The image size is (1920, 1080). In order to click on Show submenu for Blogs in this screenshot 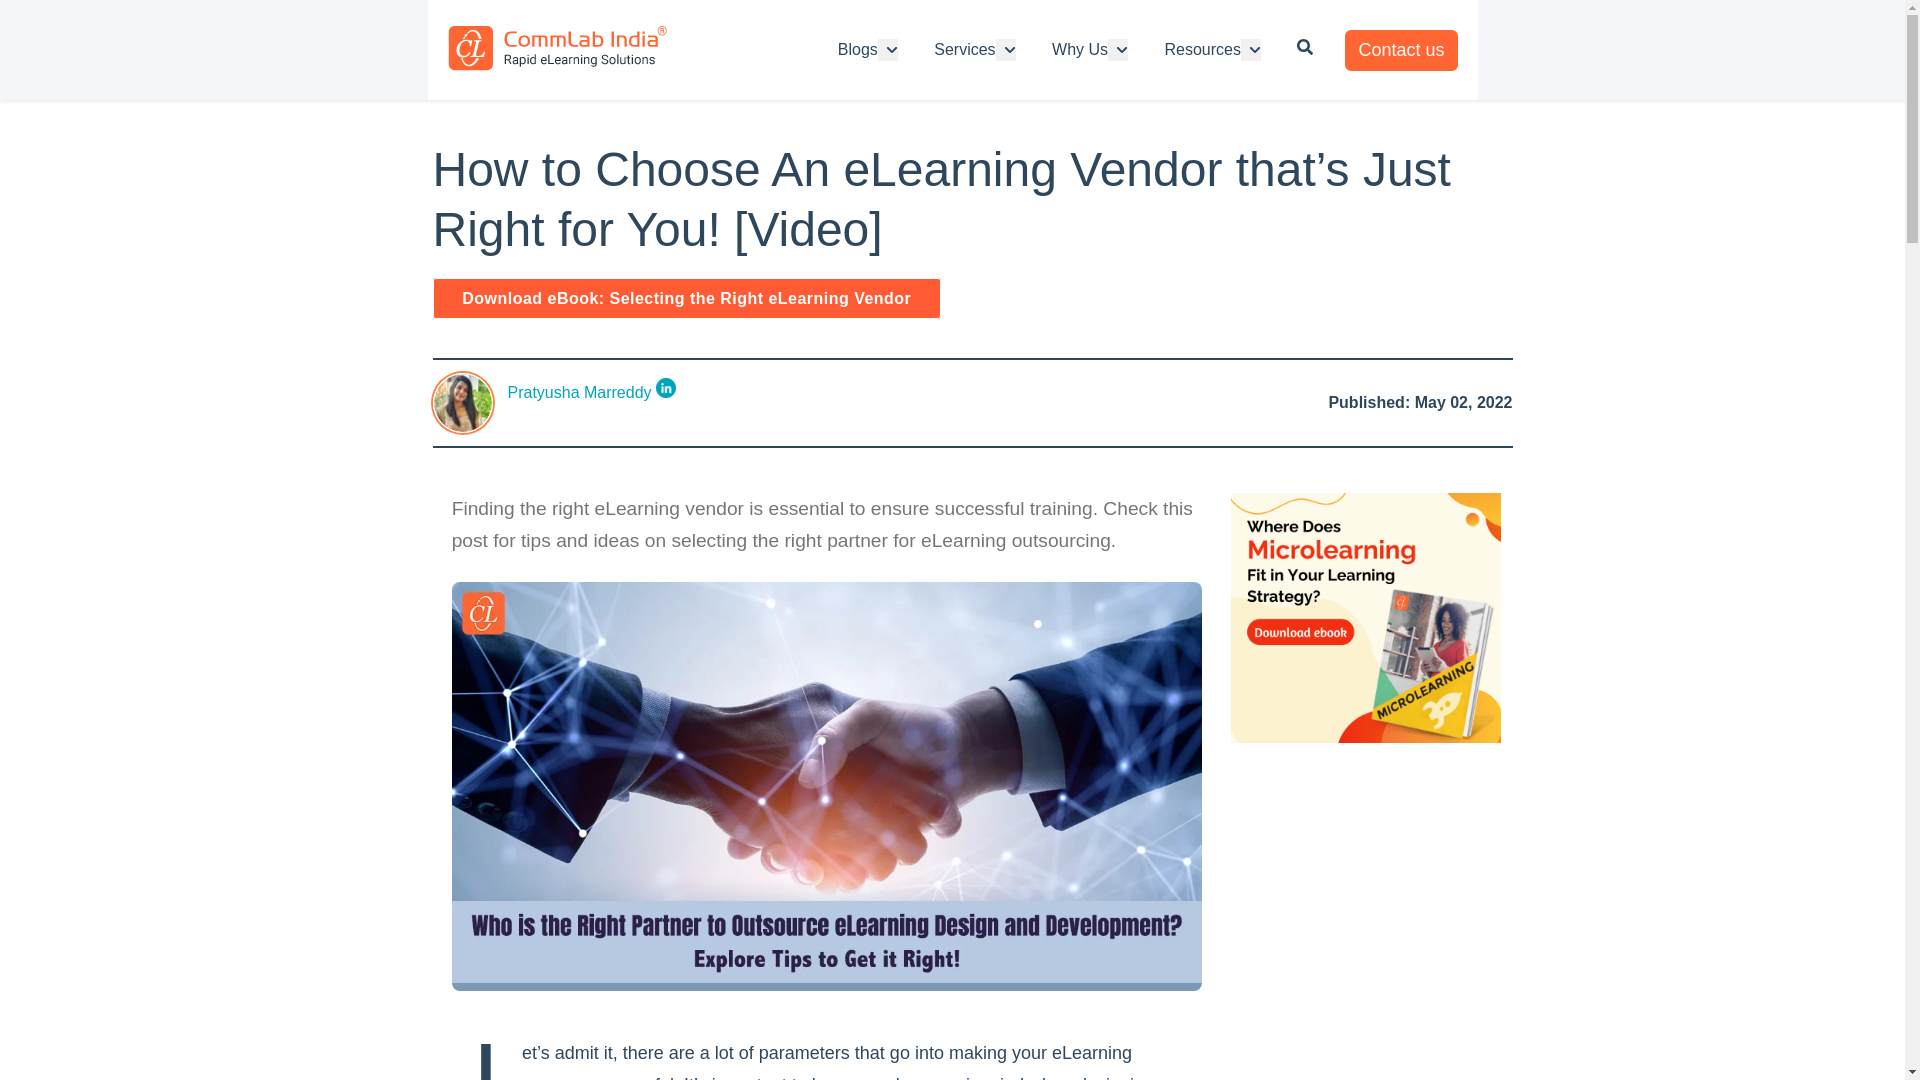, I will do `click(888, 49)`.